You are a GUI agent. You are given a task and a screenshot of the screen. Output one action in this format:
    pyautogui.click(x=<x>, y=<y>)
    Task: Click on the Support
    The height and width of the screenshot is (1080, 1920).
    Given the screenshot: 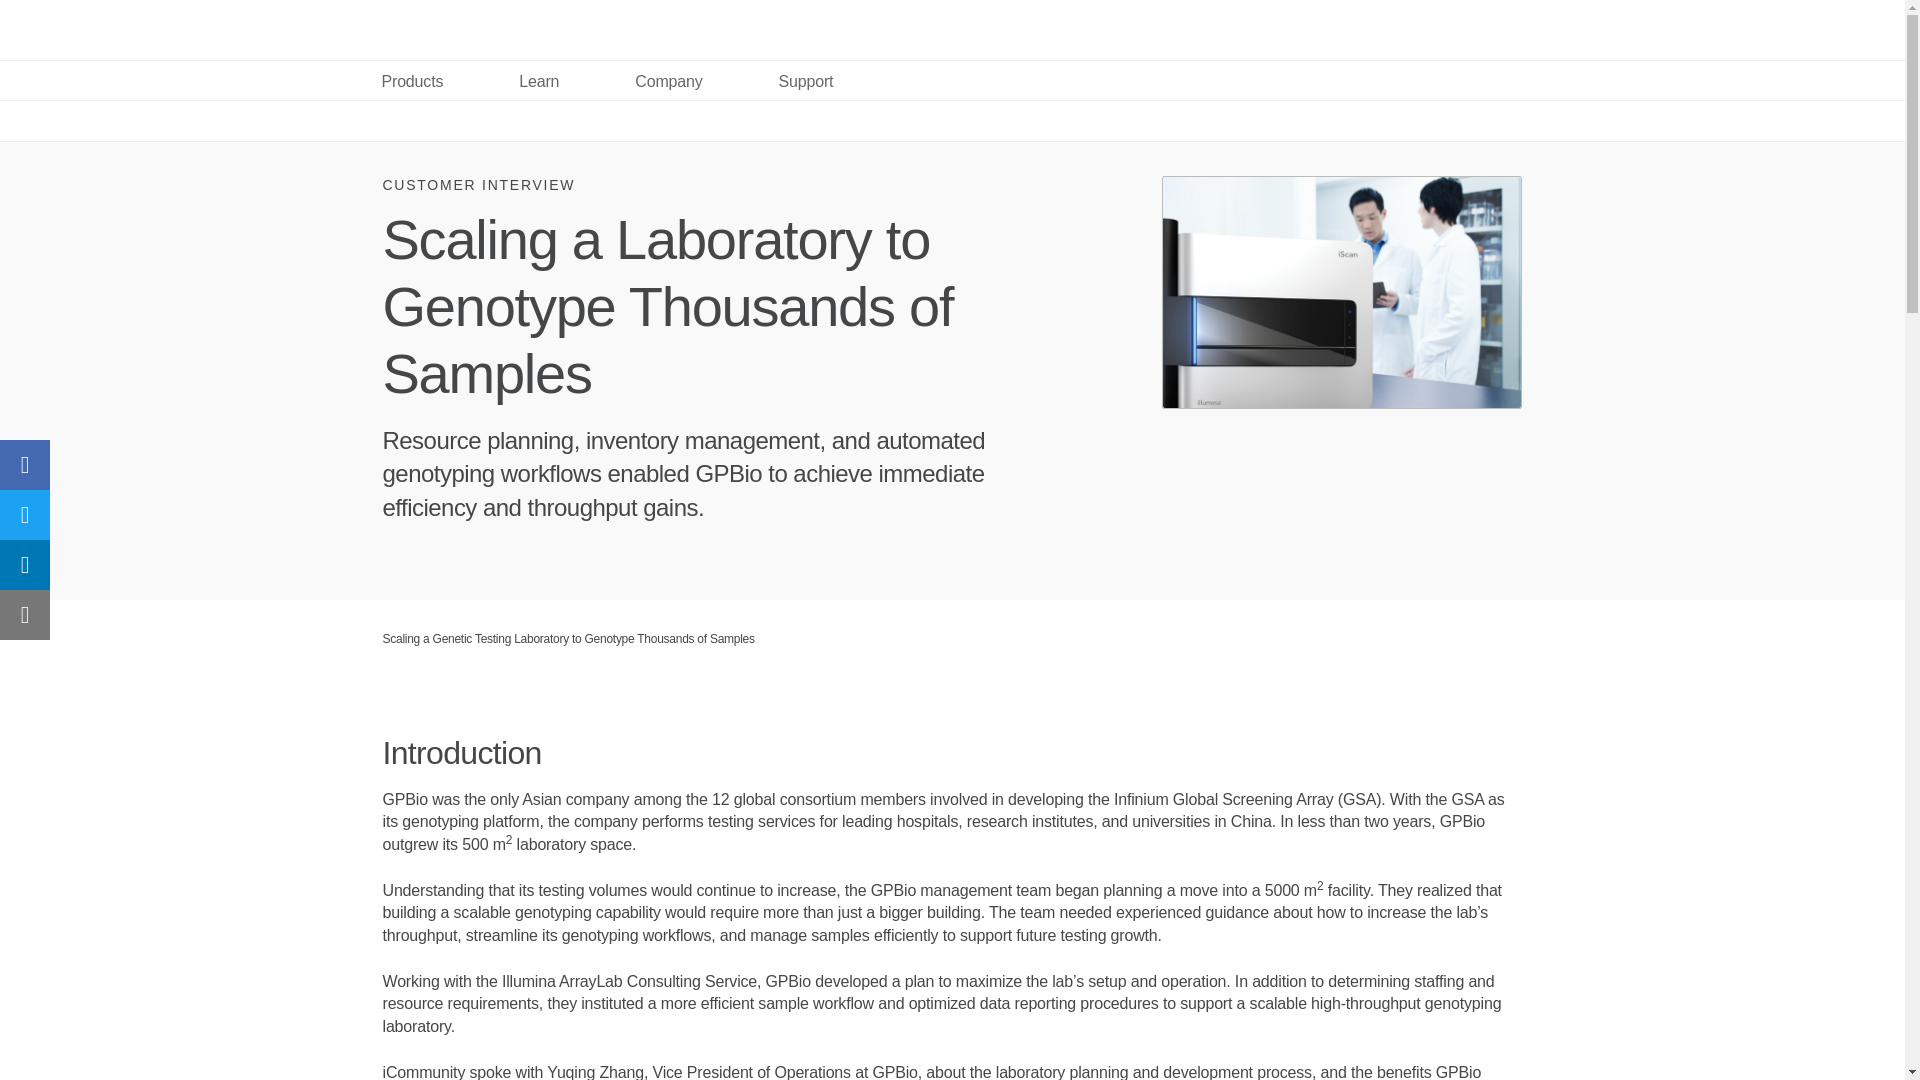 What is the action you would take?
    pyautogui.click(x=806, y=81)
    